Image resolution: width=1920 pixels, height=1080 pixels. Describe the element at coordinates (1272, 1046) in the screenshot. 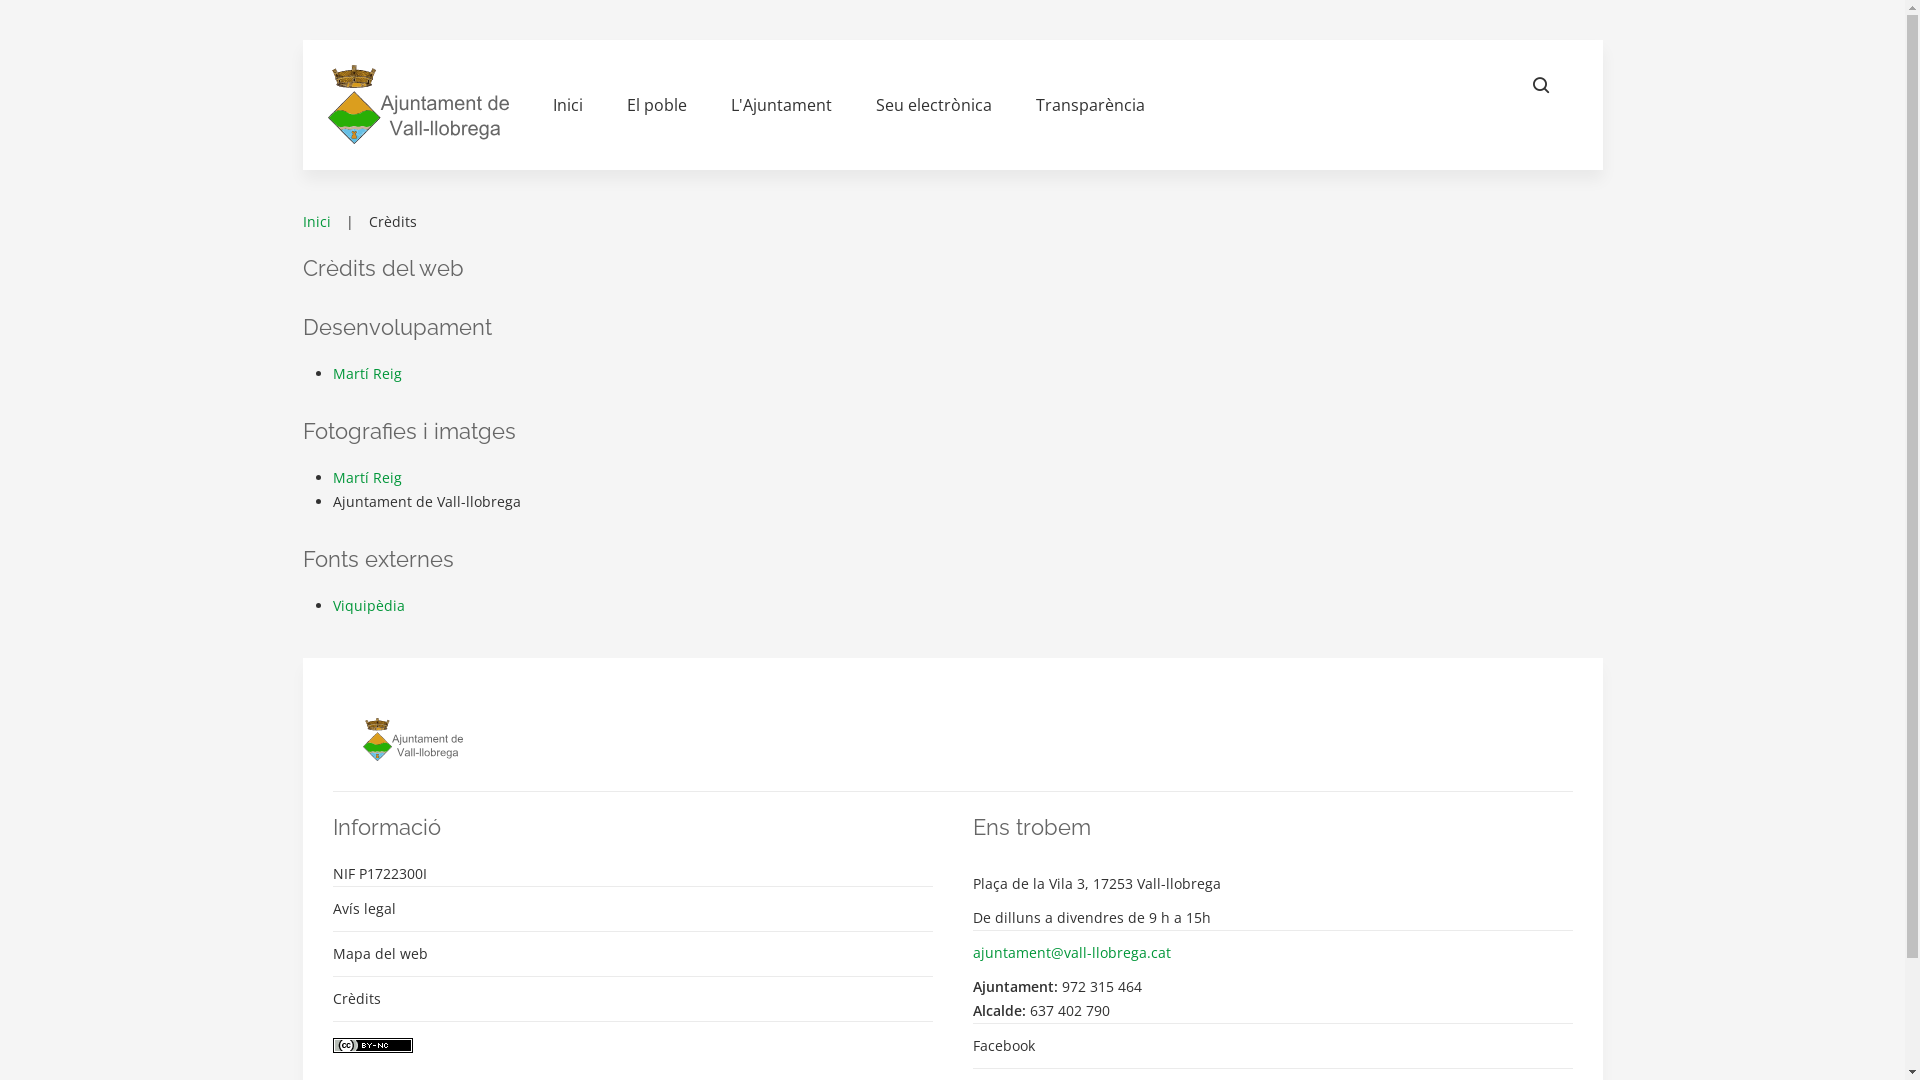

I see `Facebook` at that location.